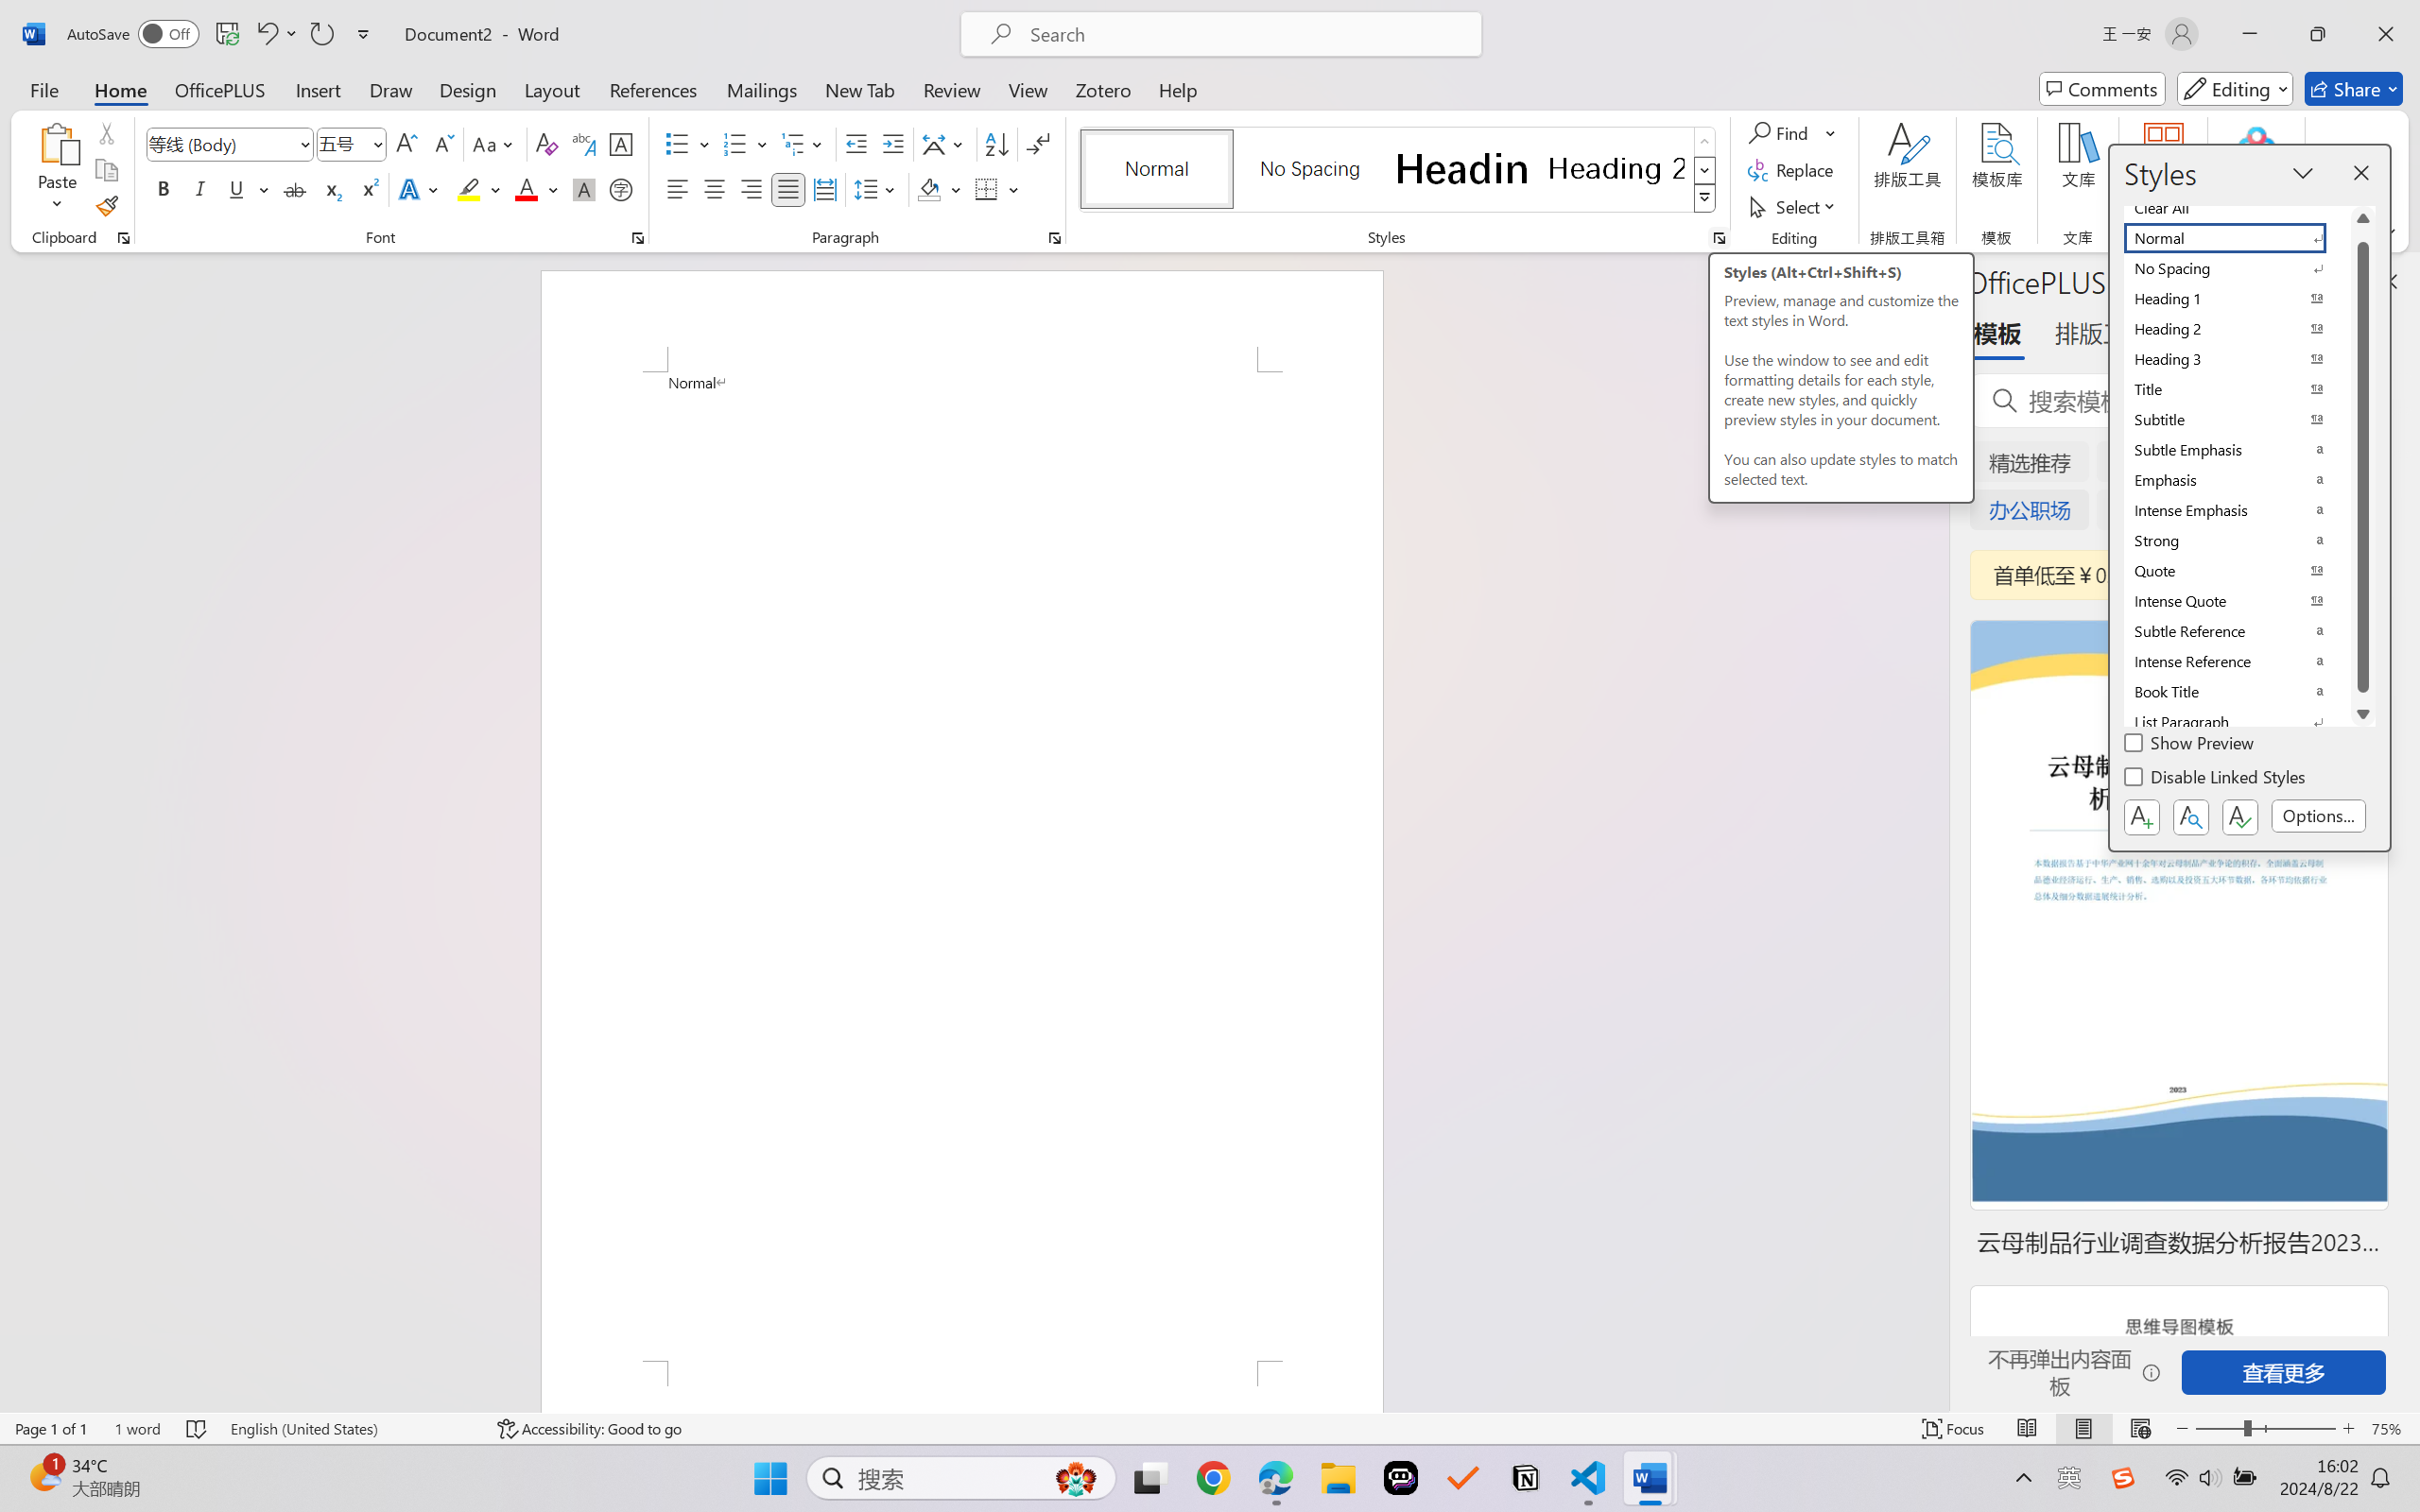  I want to click on Numbering, so click(735, 144).